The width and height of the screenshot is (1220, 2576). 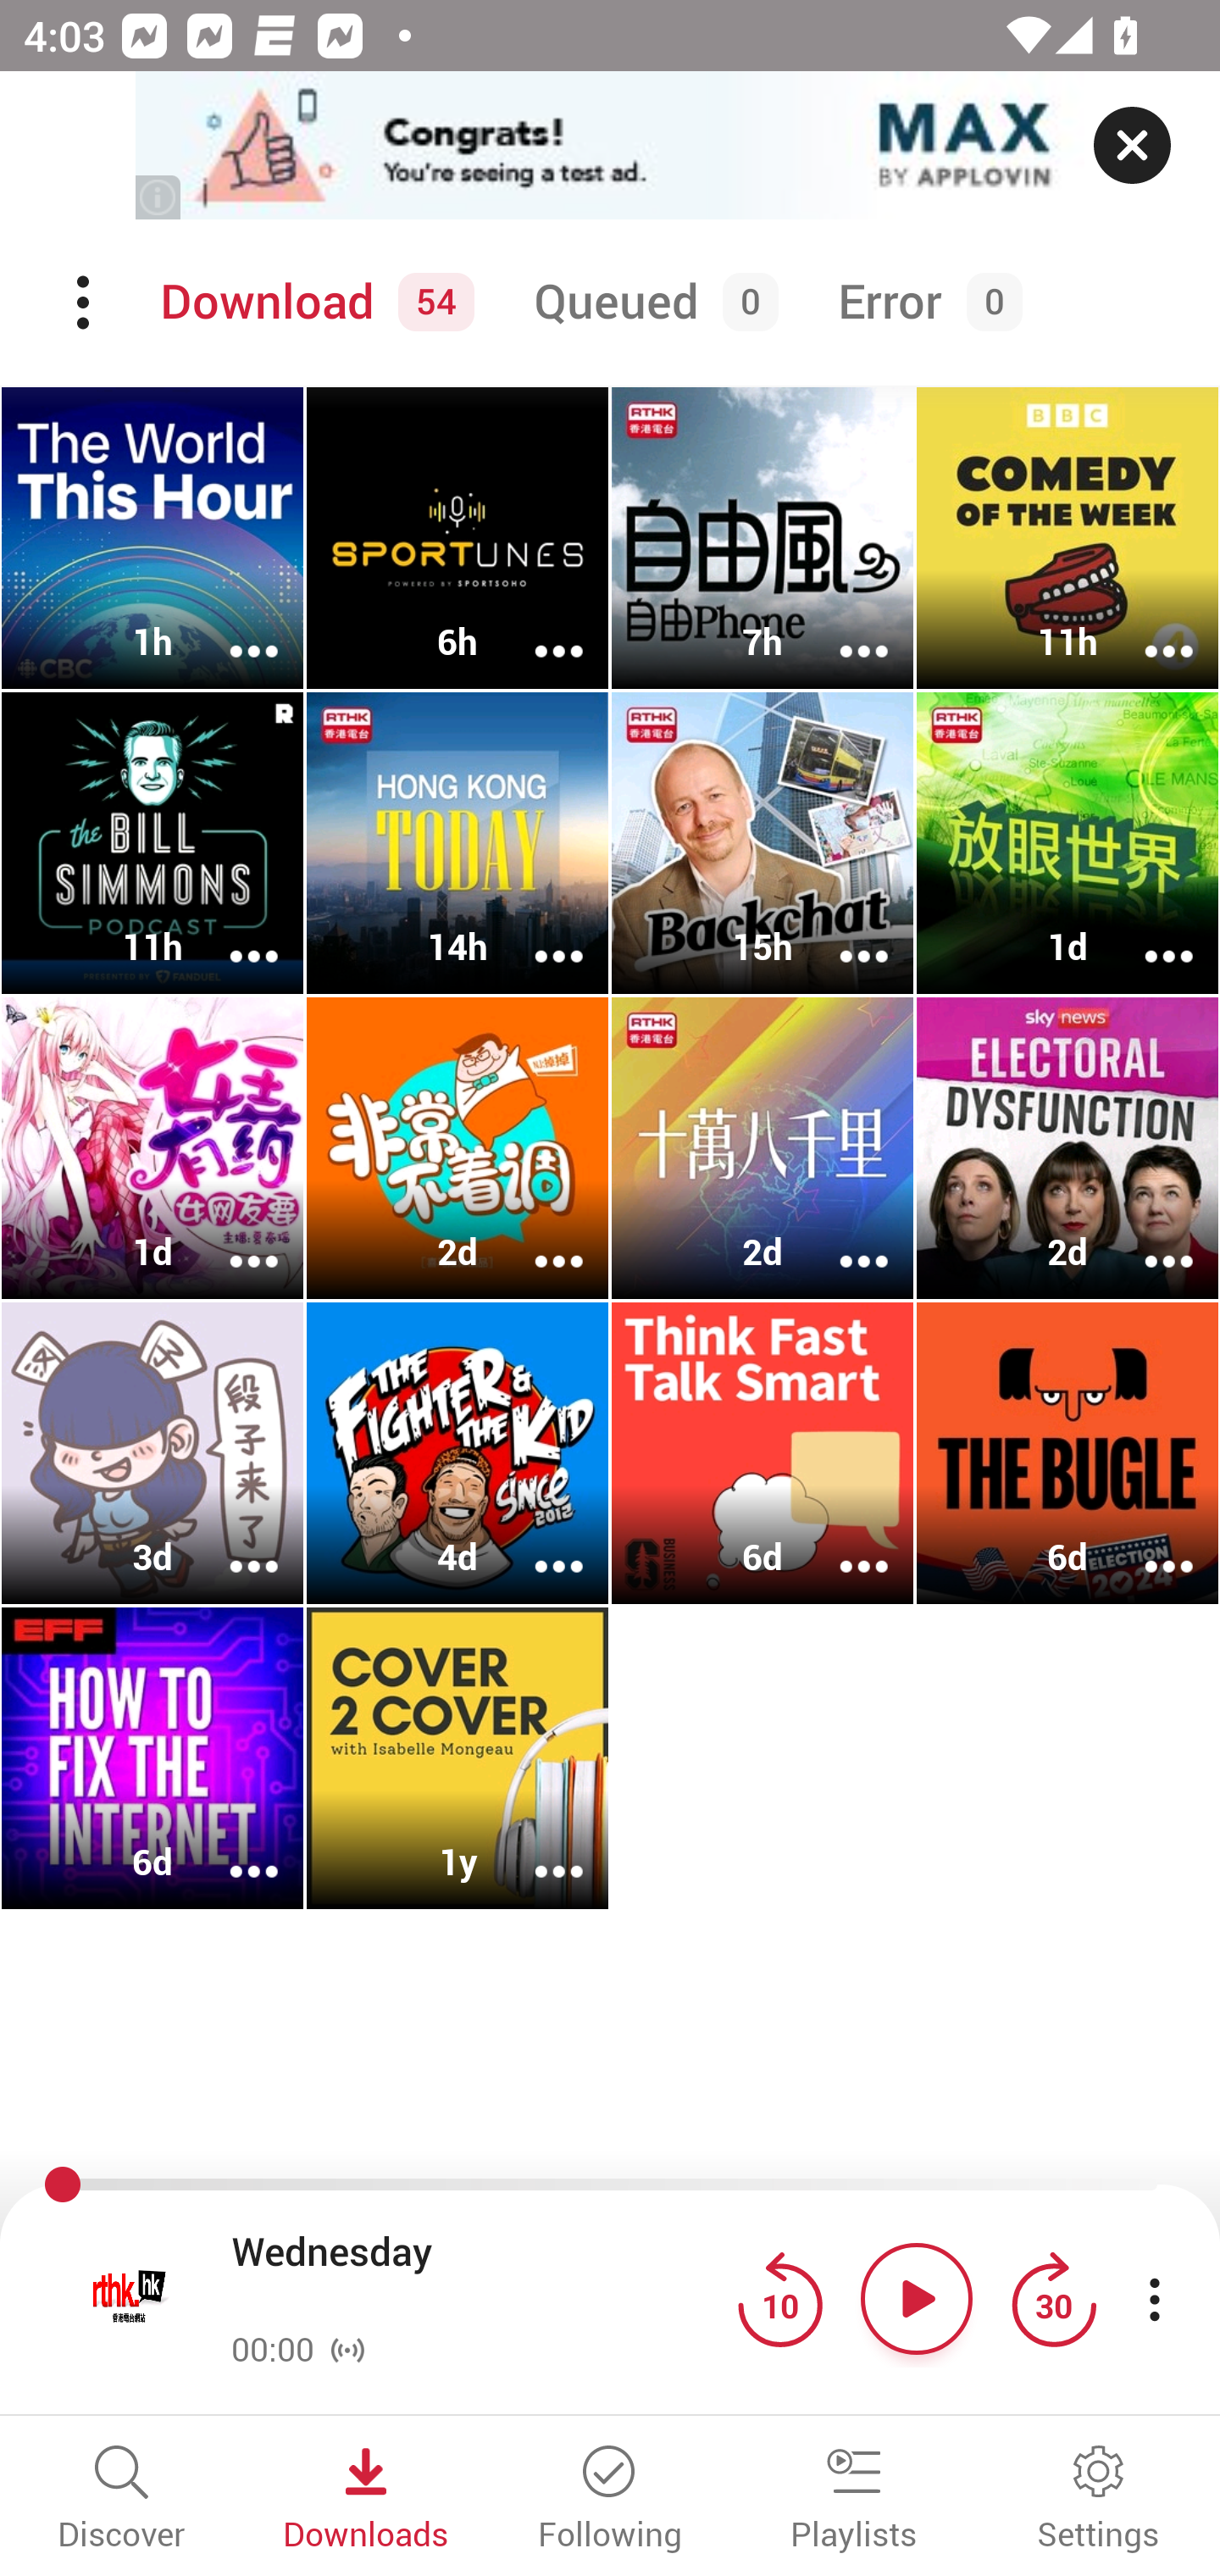 What do you see at coordinates (762, 843) in the screenshot?
I see `Backchat 15h More options More options` at bounding box center [762, 843].